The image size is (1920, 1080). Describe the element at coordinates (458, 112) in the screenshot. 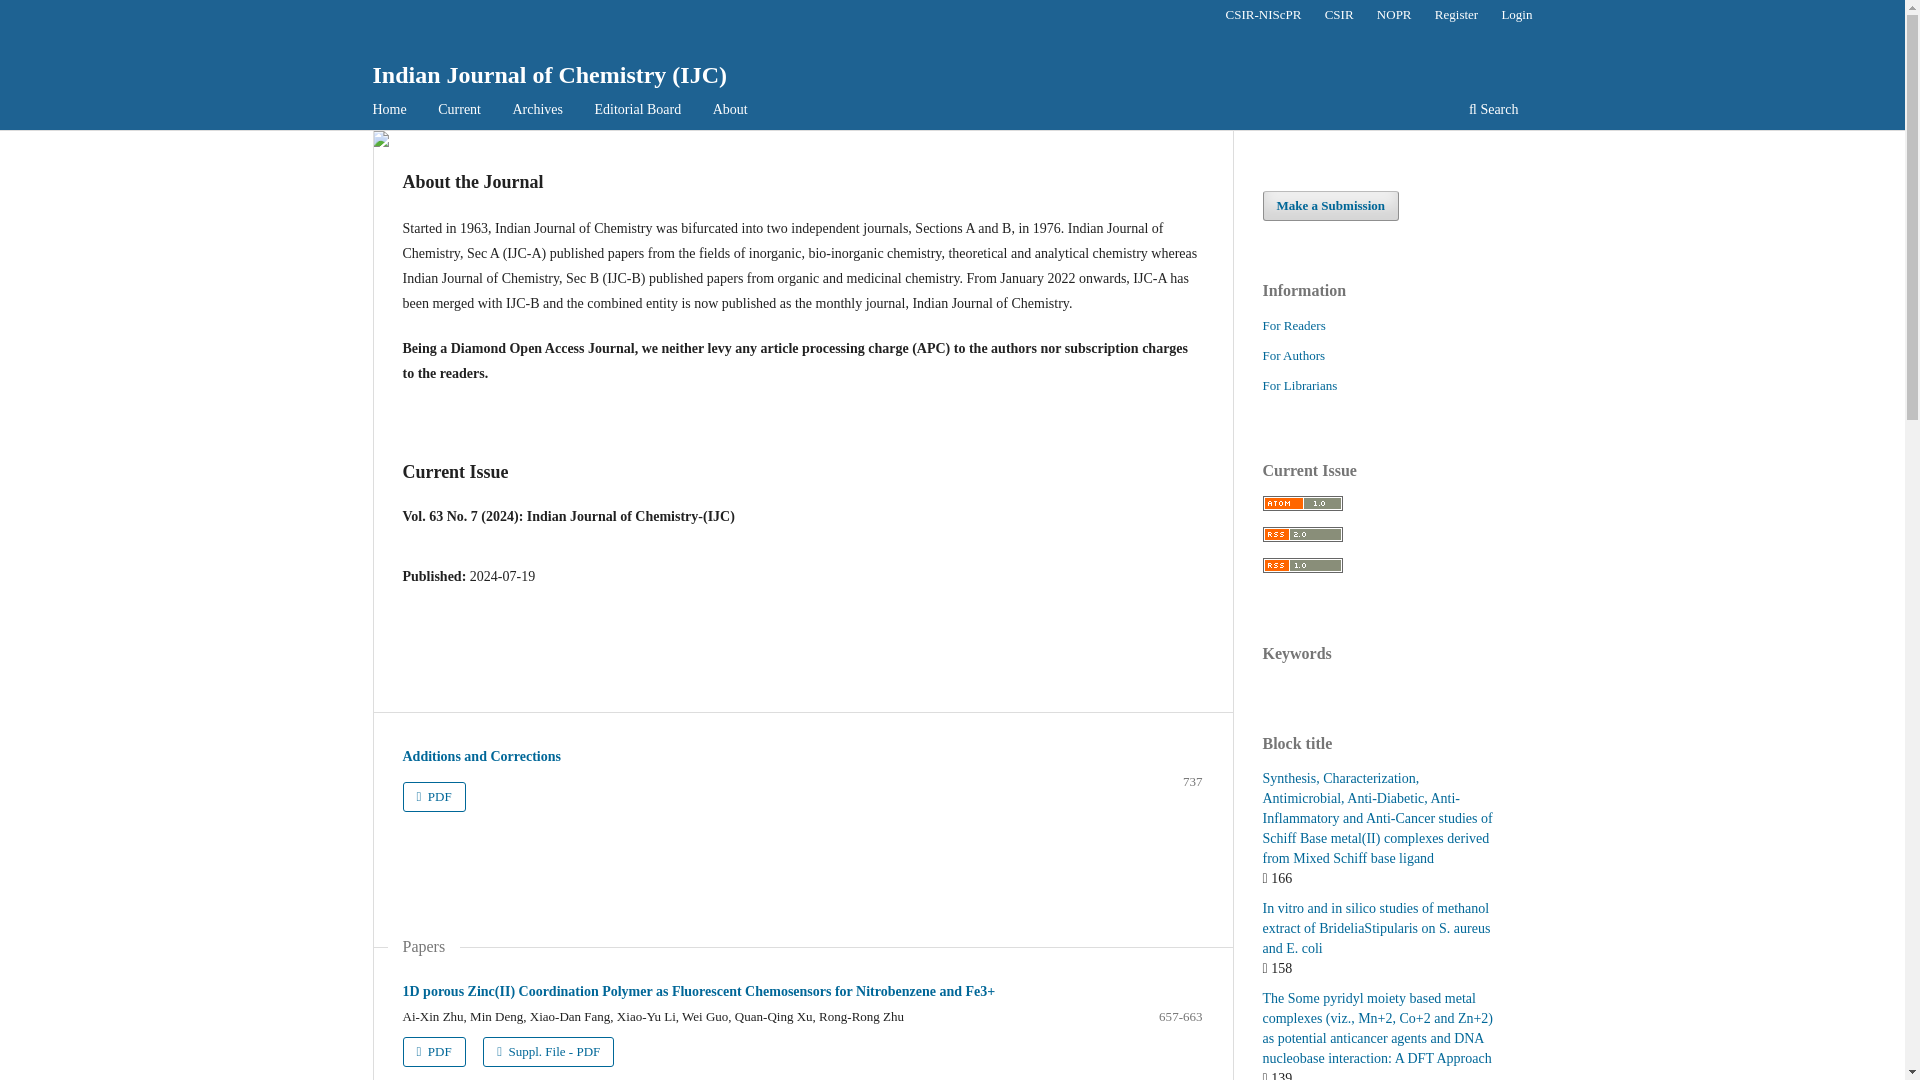

I see `Current` at that location.